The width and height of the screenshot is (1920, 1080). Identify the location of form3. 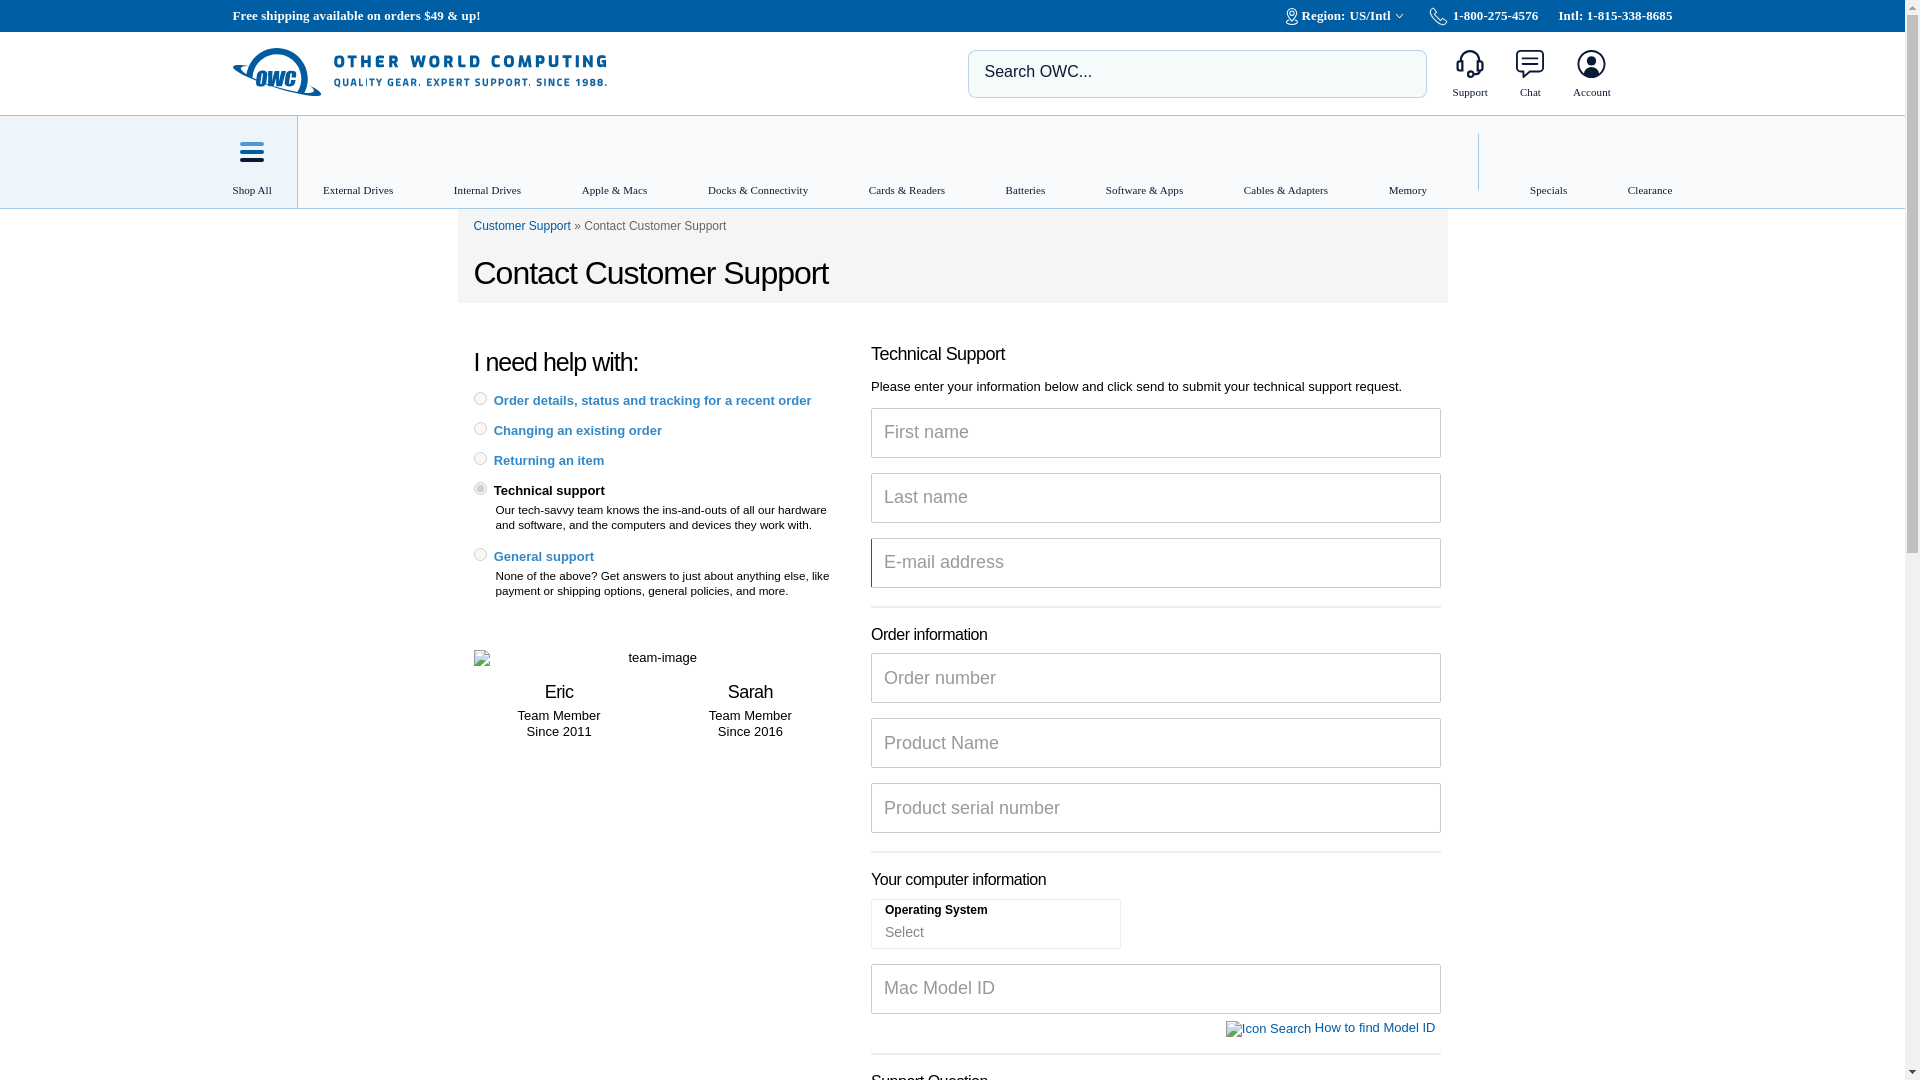
(480, 398).